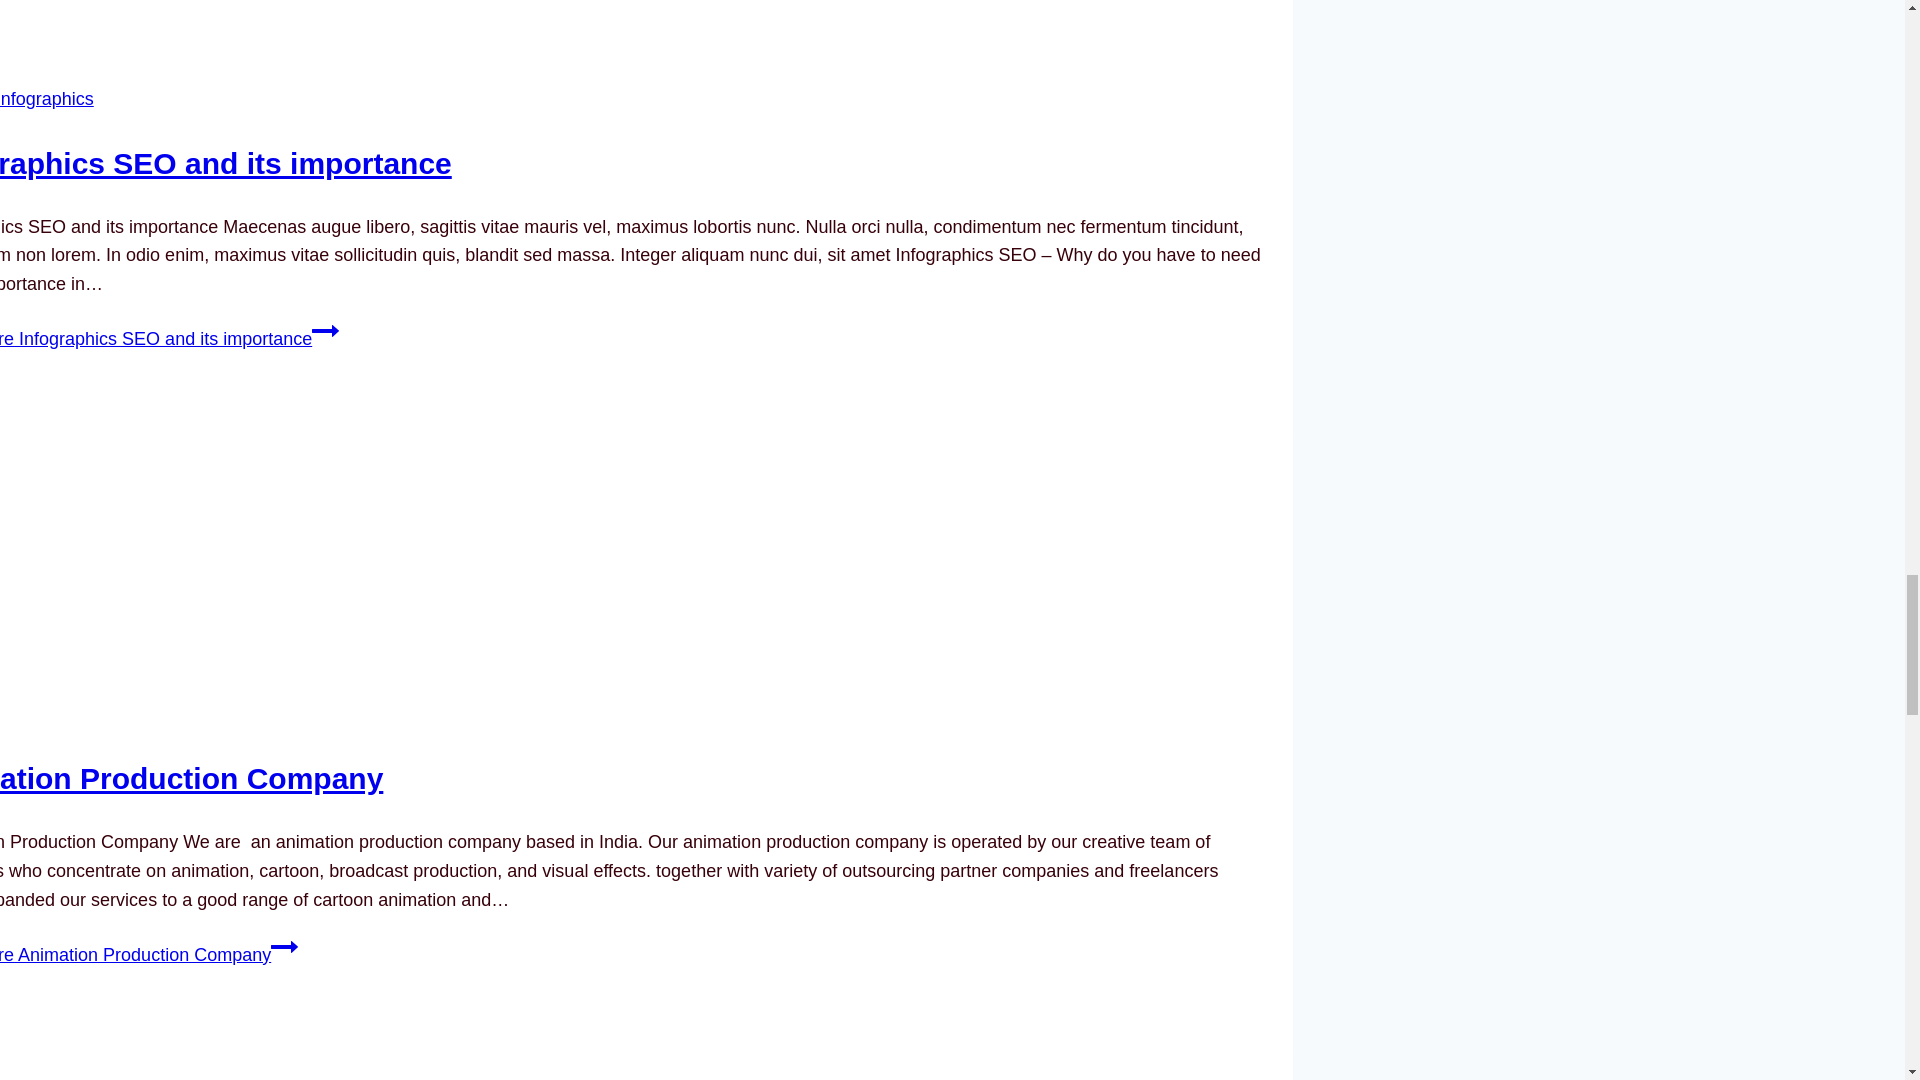  What do you see at coordinates (191, 778) in the screenshot?
I see `Animation Production Company` at bounding box center [191, 778].